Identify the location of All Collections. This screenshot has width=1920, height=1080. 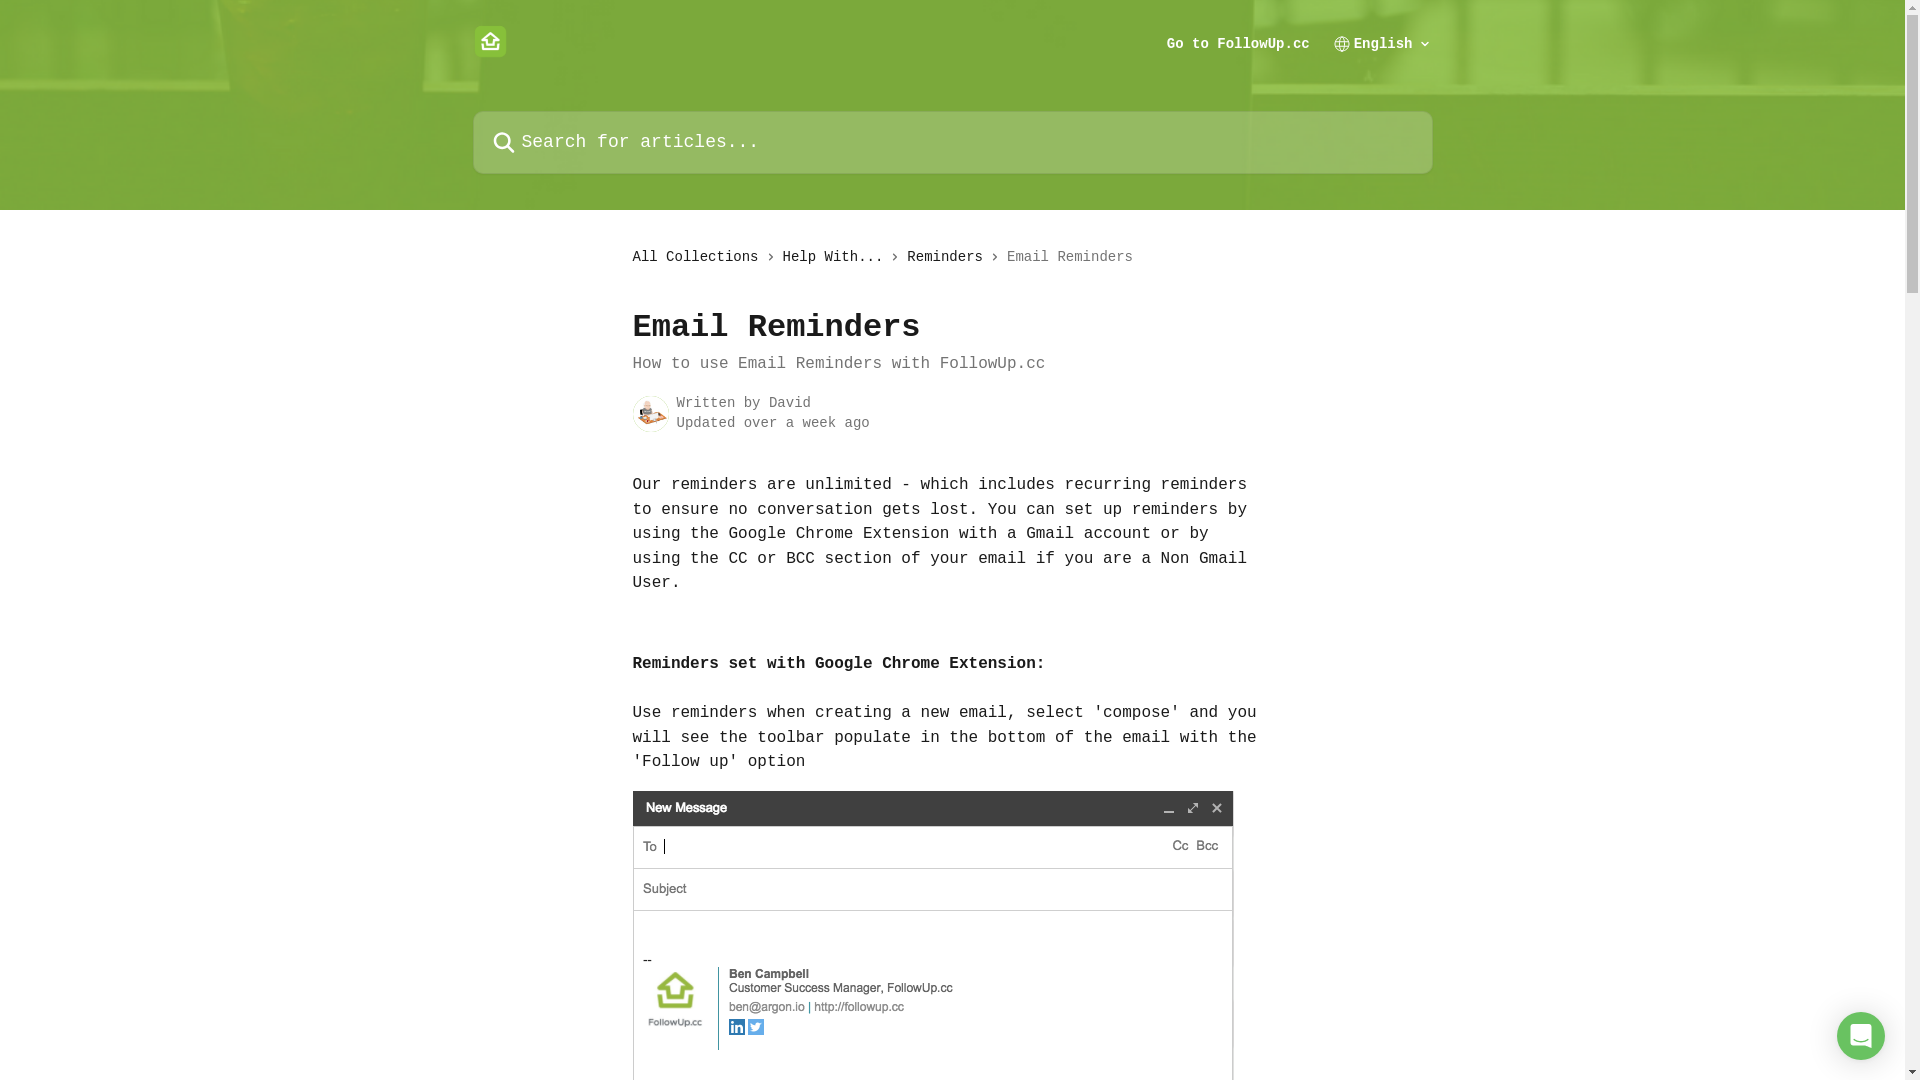
(699, 257).